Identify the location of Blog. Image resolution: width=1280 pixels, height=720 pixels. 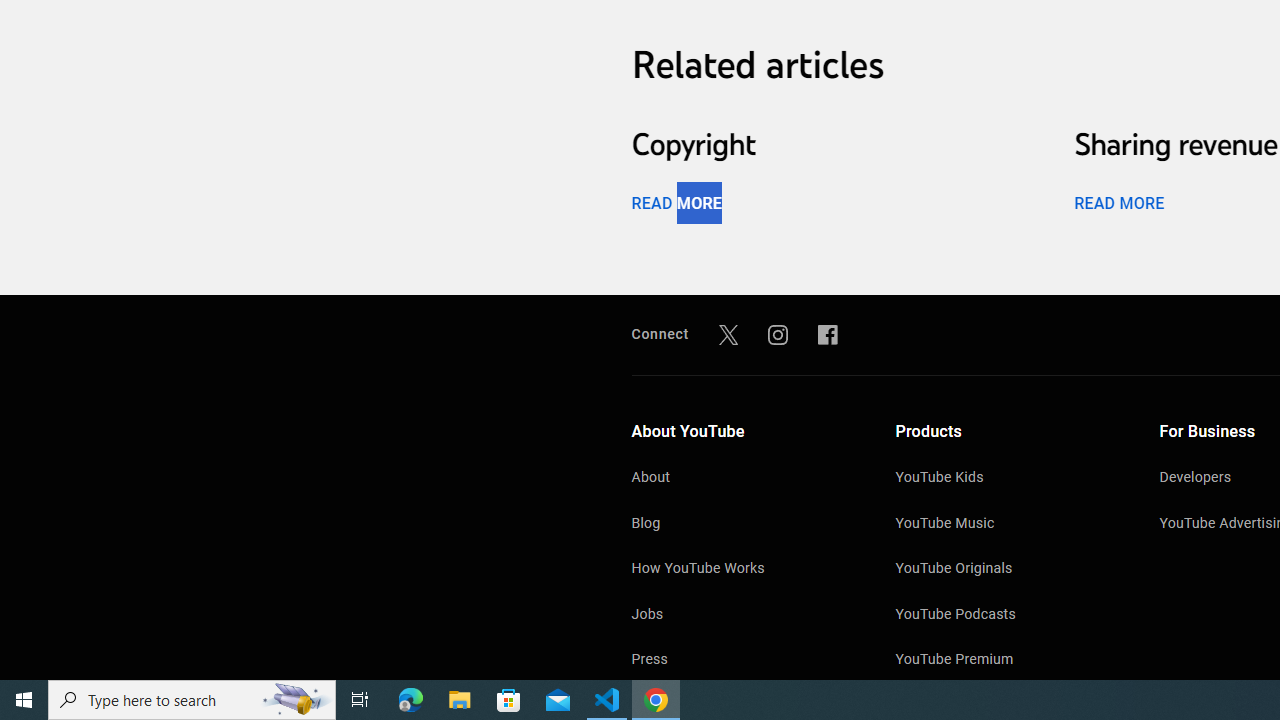
(744, 524).